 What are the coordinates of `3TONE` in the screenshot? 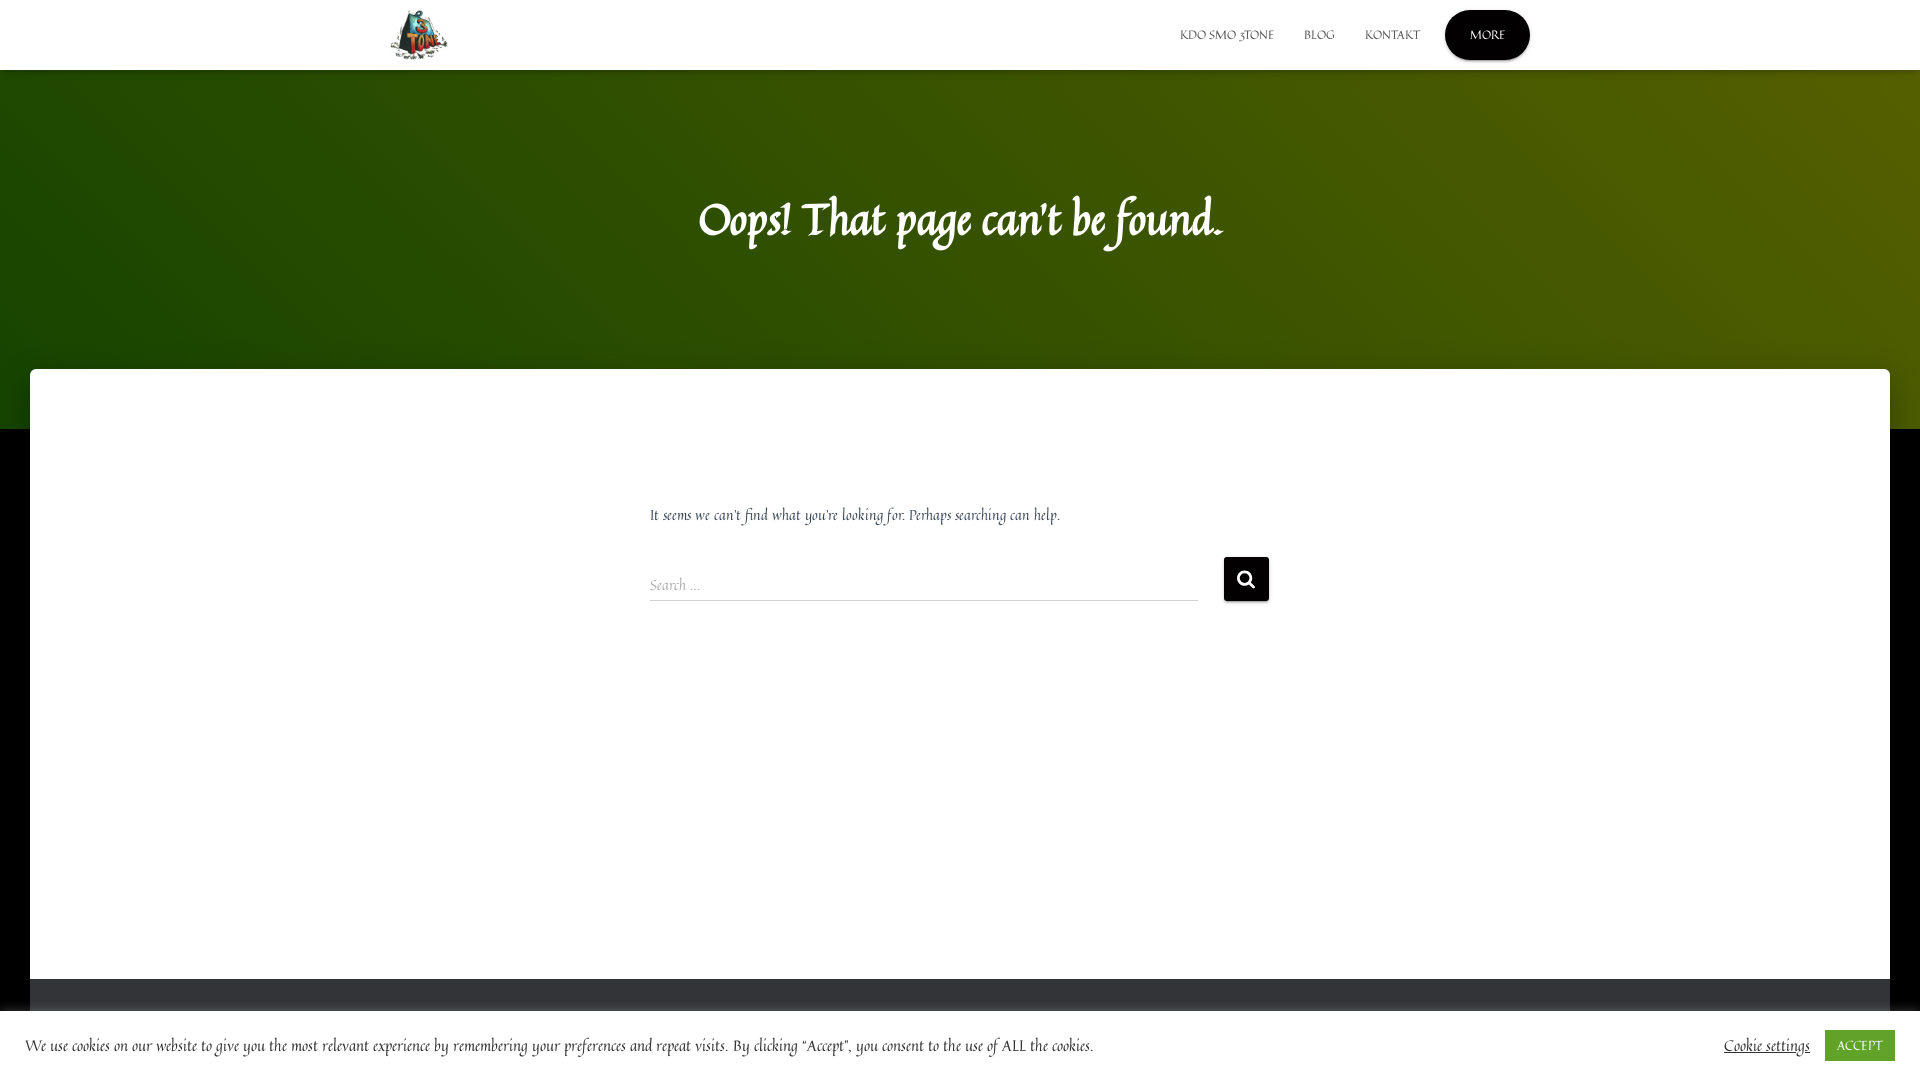 It's located at (422, 1034).